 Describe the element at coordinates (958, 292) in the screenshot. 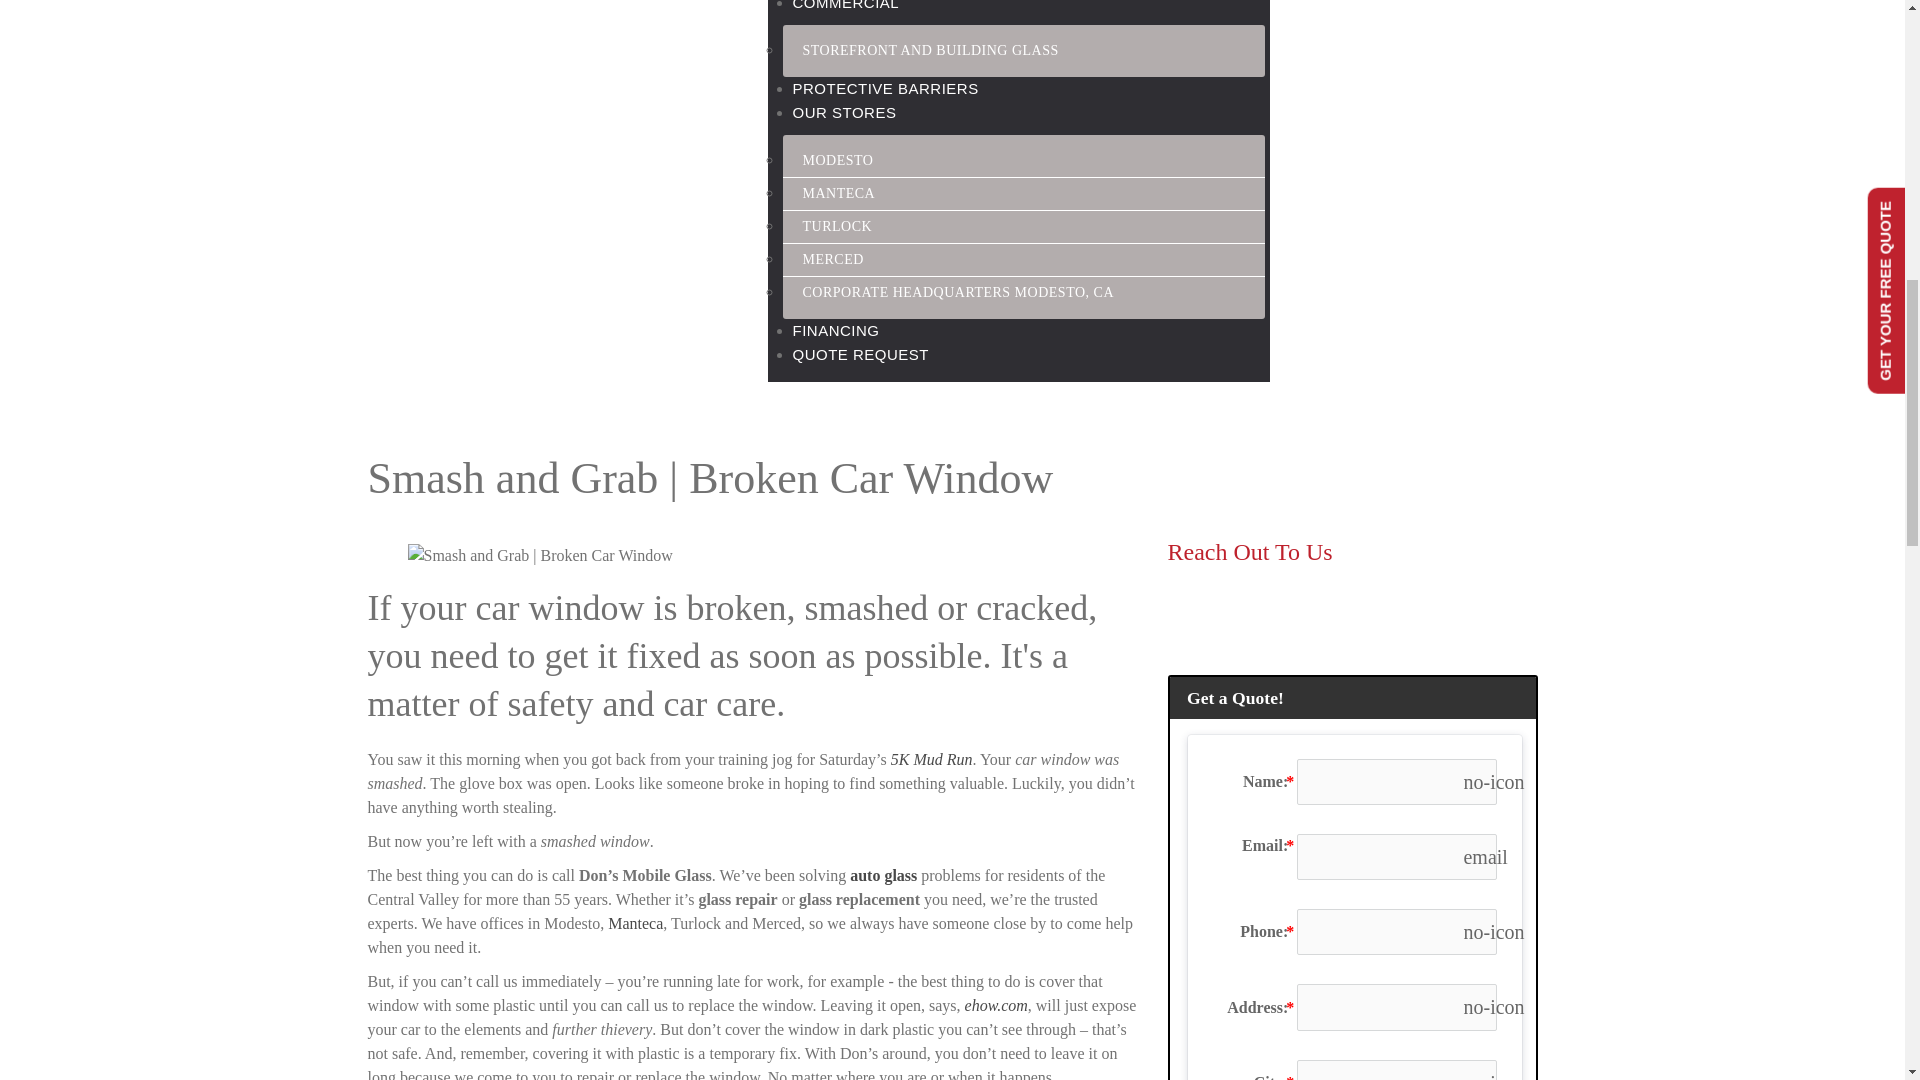

I see `CORPORATE HEADQUARTERS MODESTO, CA` at that location.